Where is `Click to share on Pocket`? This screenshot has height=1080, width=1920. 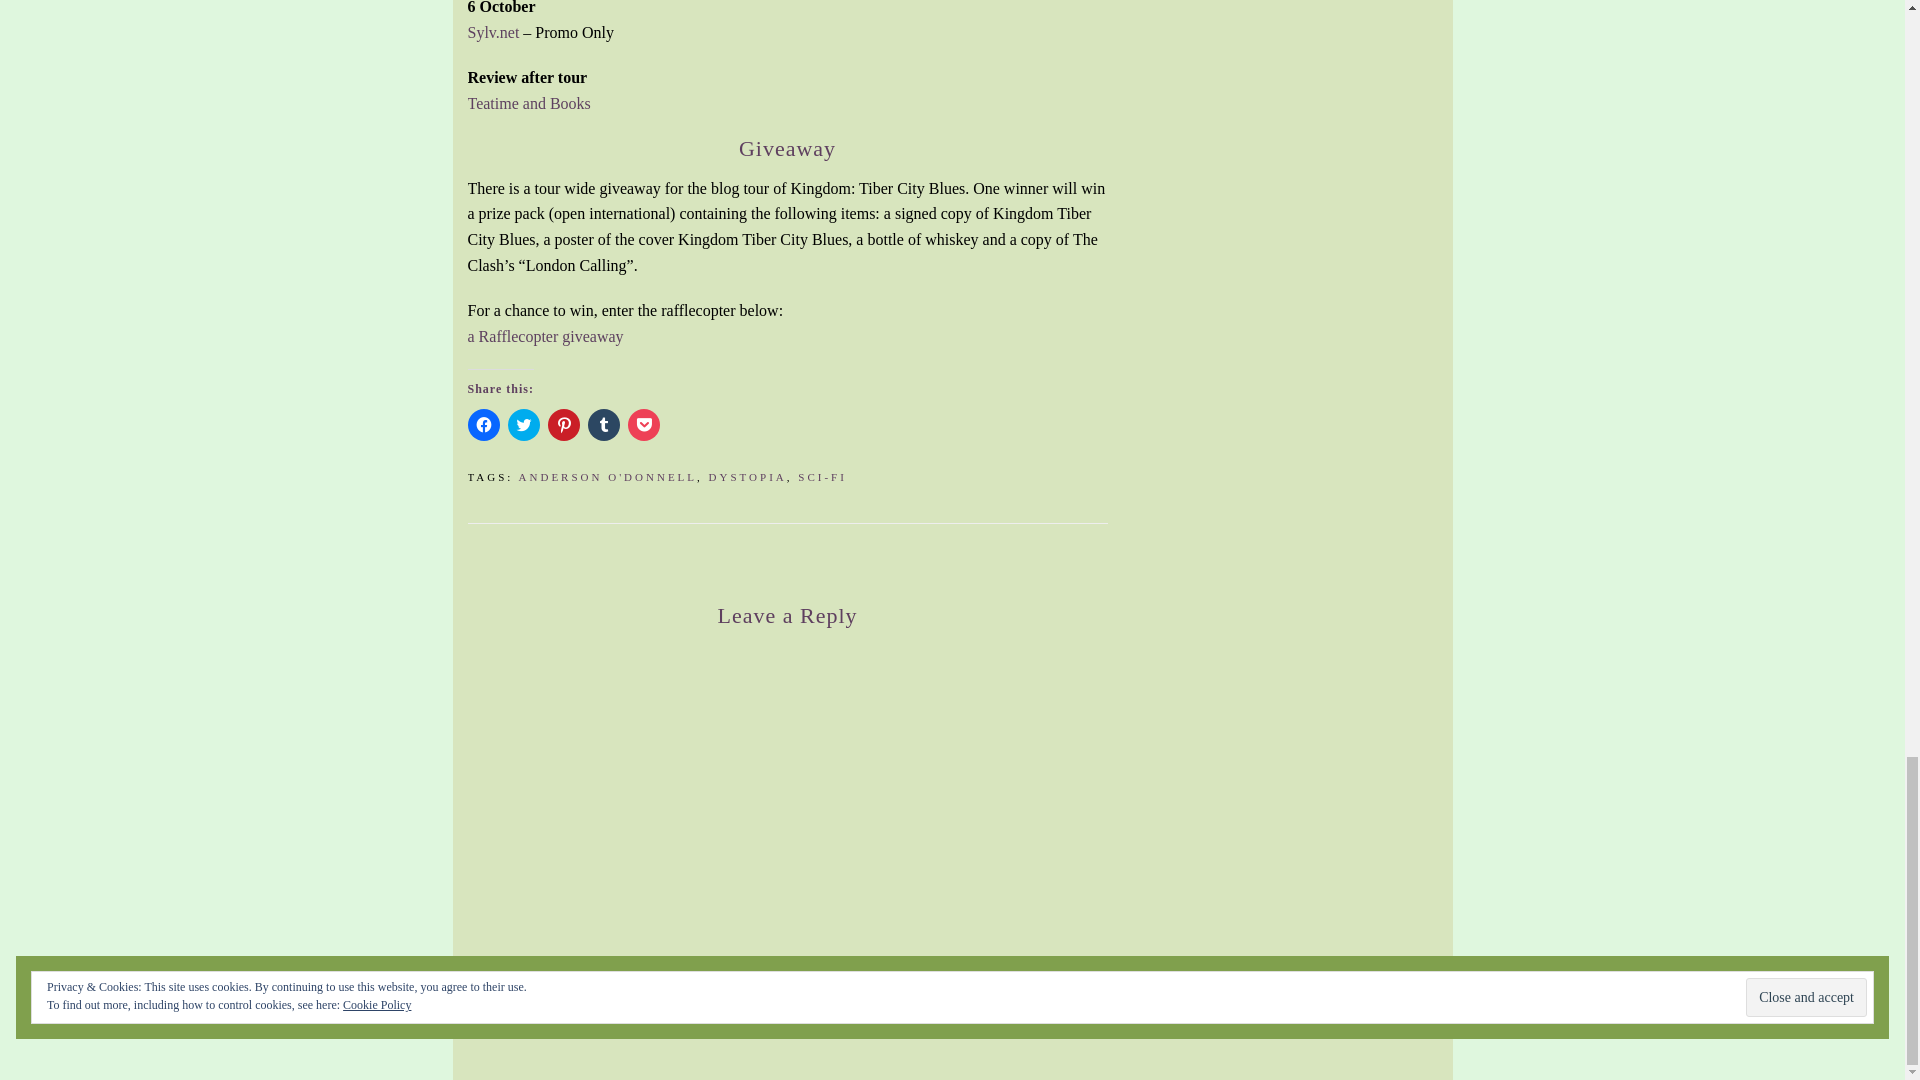 Click to share on Pocket is located at coordinates (644, 424).